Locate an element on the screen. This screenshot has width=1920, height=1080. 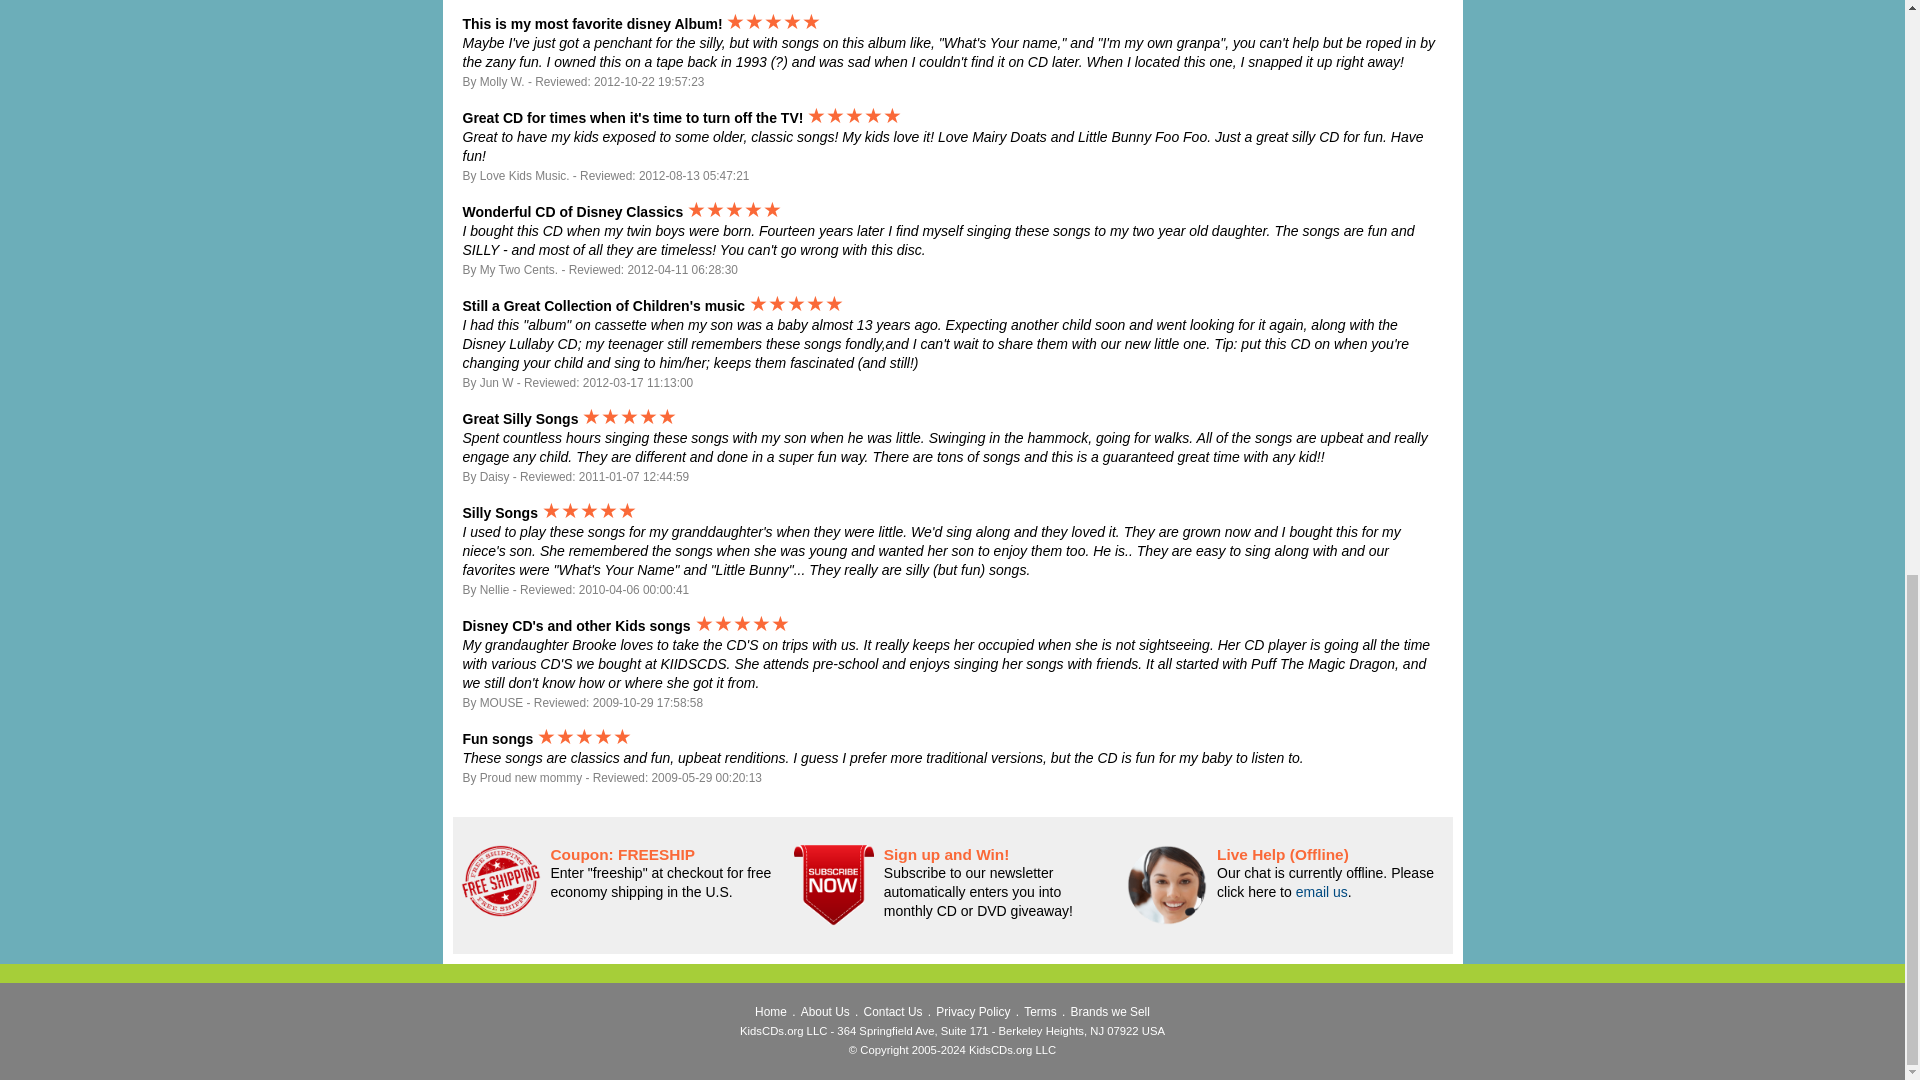
Privacy Policy is located at coordinates (972, 1012).